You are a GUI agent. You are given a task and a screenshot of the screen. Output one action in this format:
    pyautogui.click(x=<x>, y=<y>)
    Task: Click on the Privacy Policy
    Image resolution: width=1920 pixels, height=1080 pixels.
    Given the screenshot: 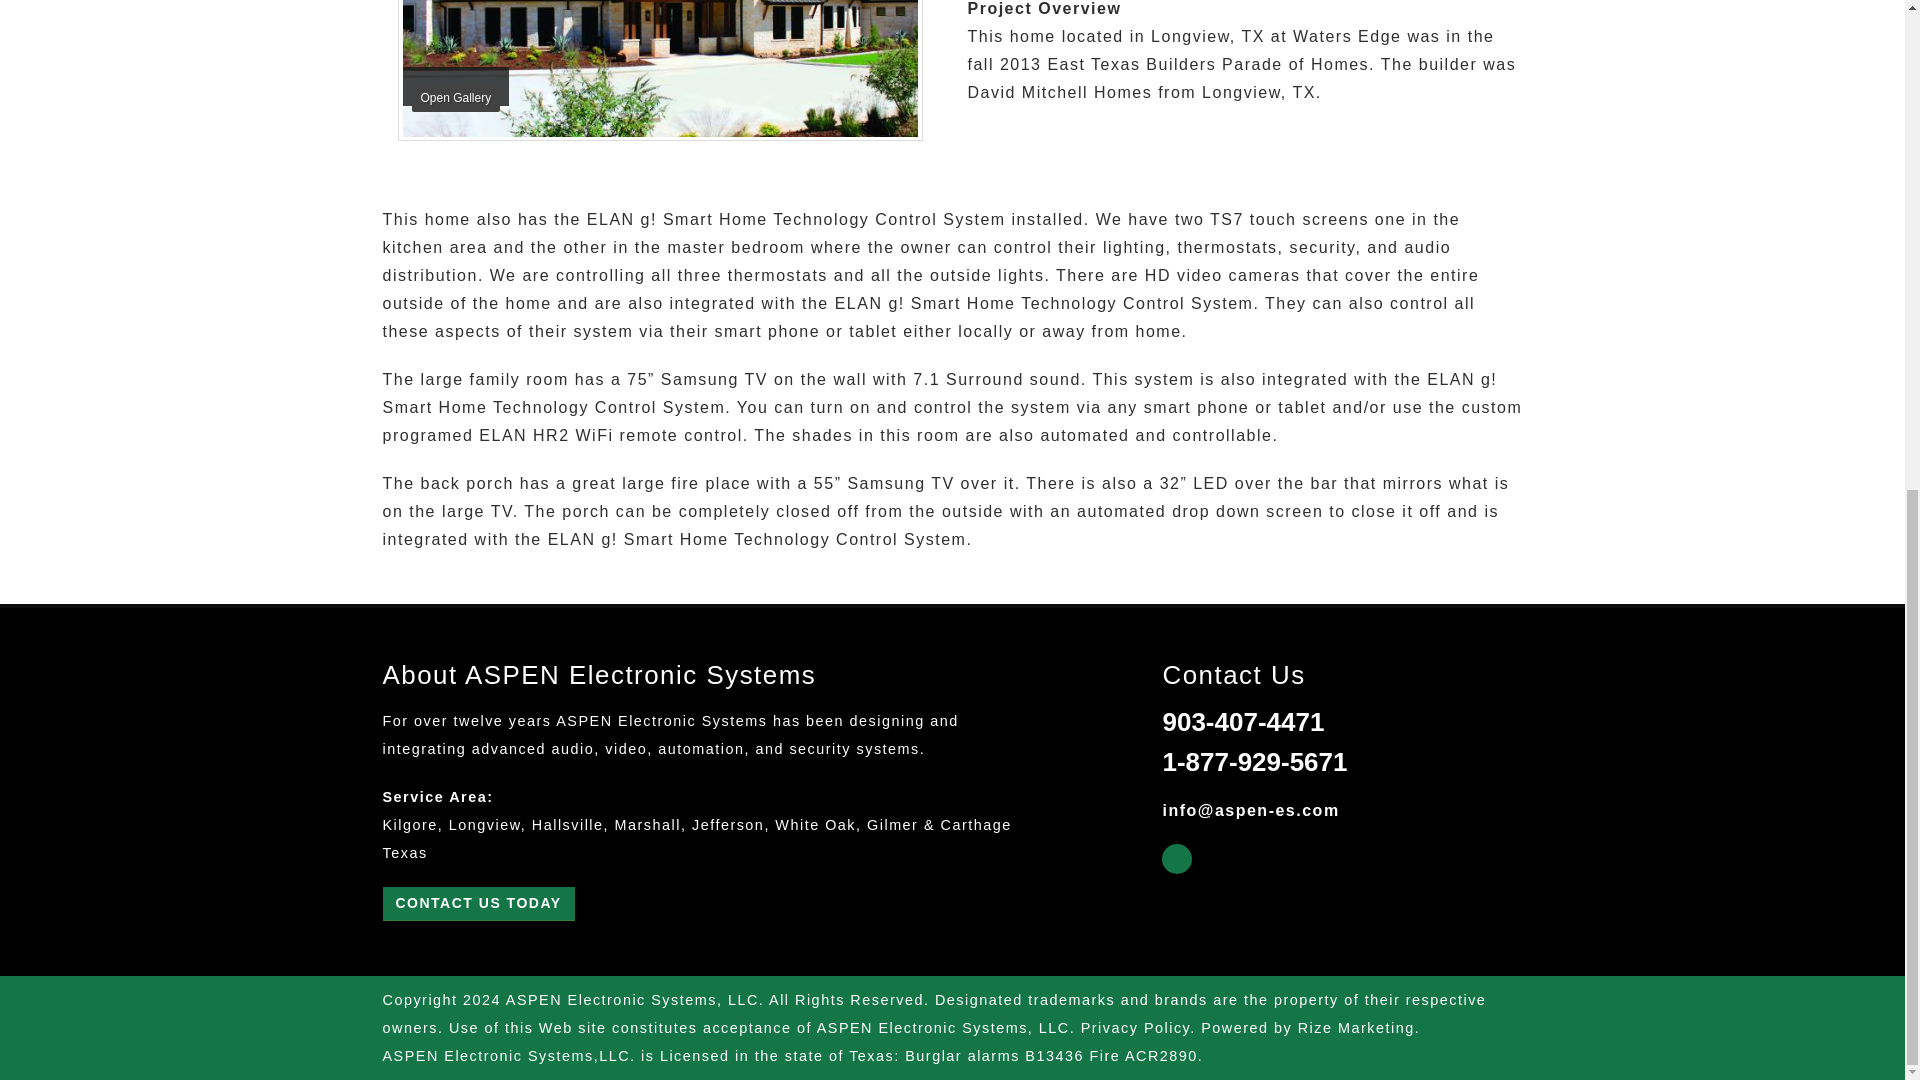 What is the action you would take?
    pyautogui.click(x=1135, y=1027)
    